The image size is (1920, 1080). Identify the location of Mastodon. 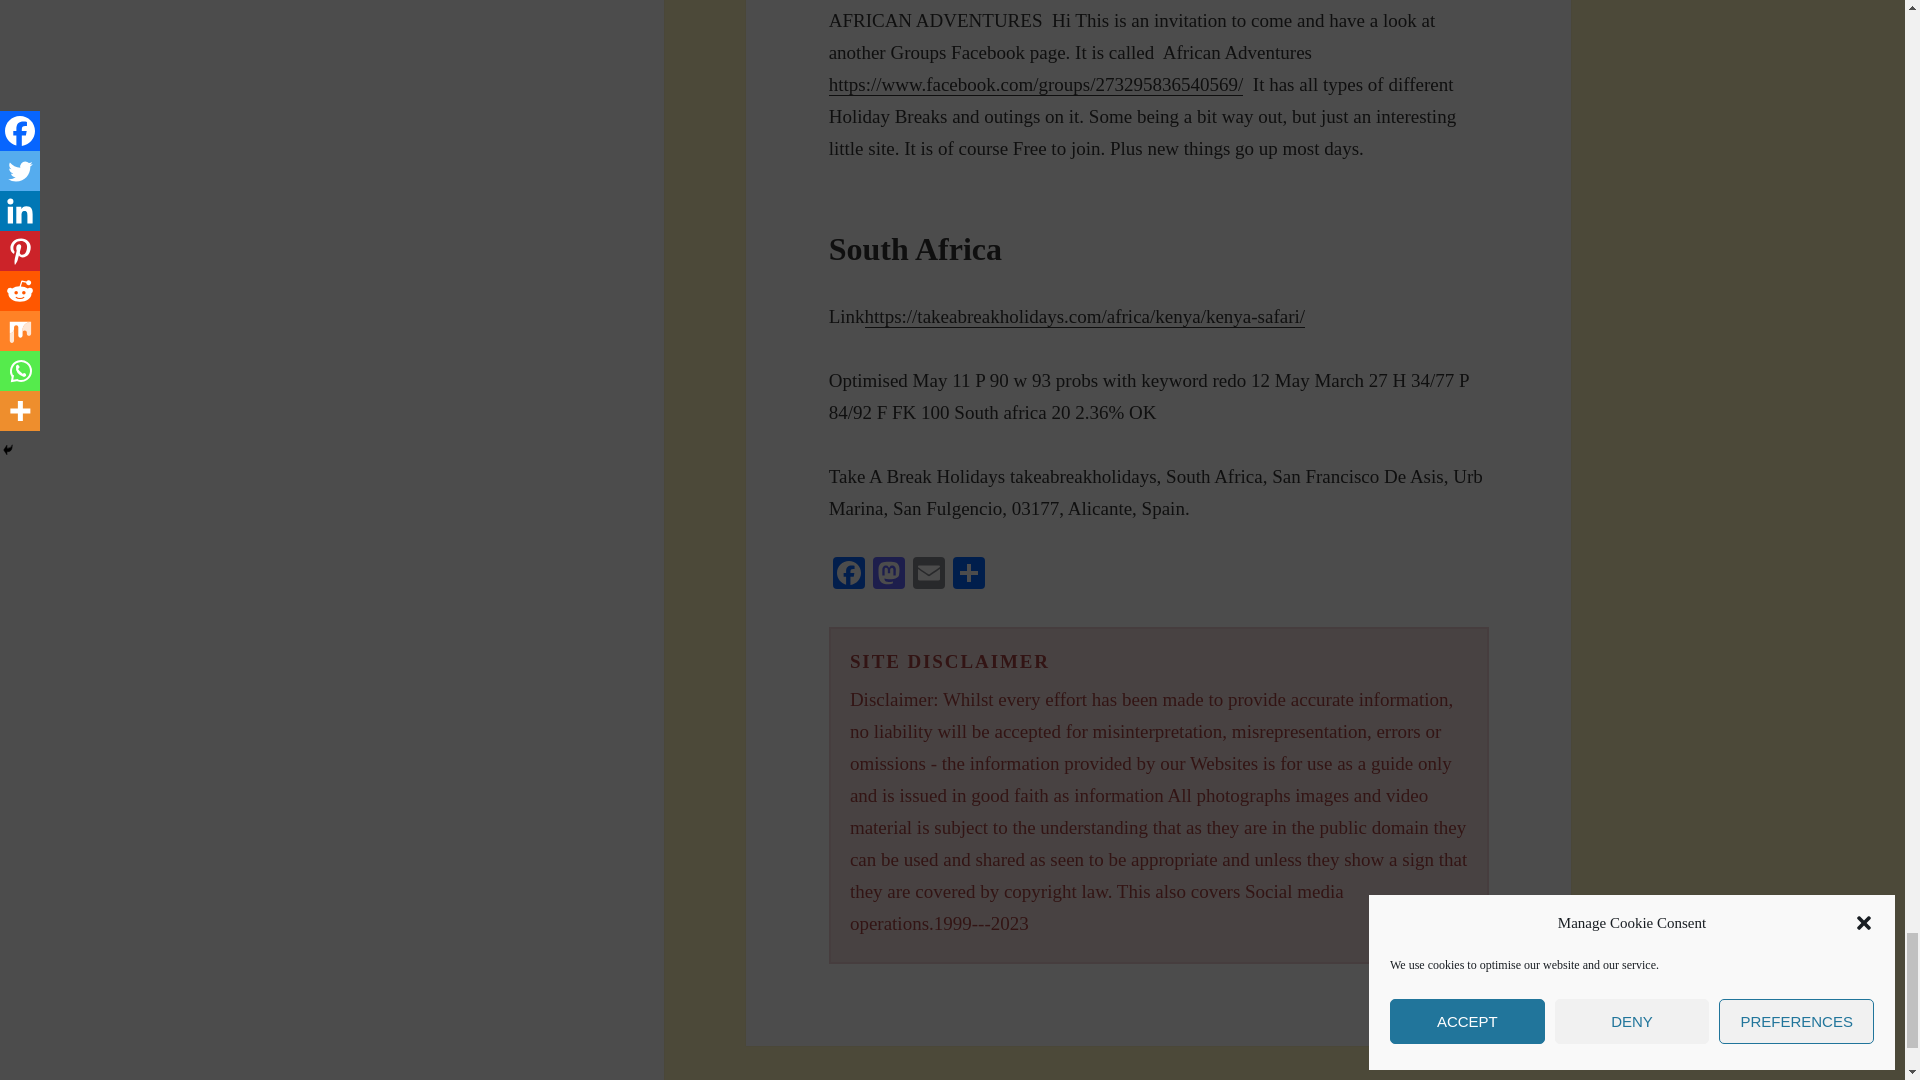
(888, 576).